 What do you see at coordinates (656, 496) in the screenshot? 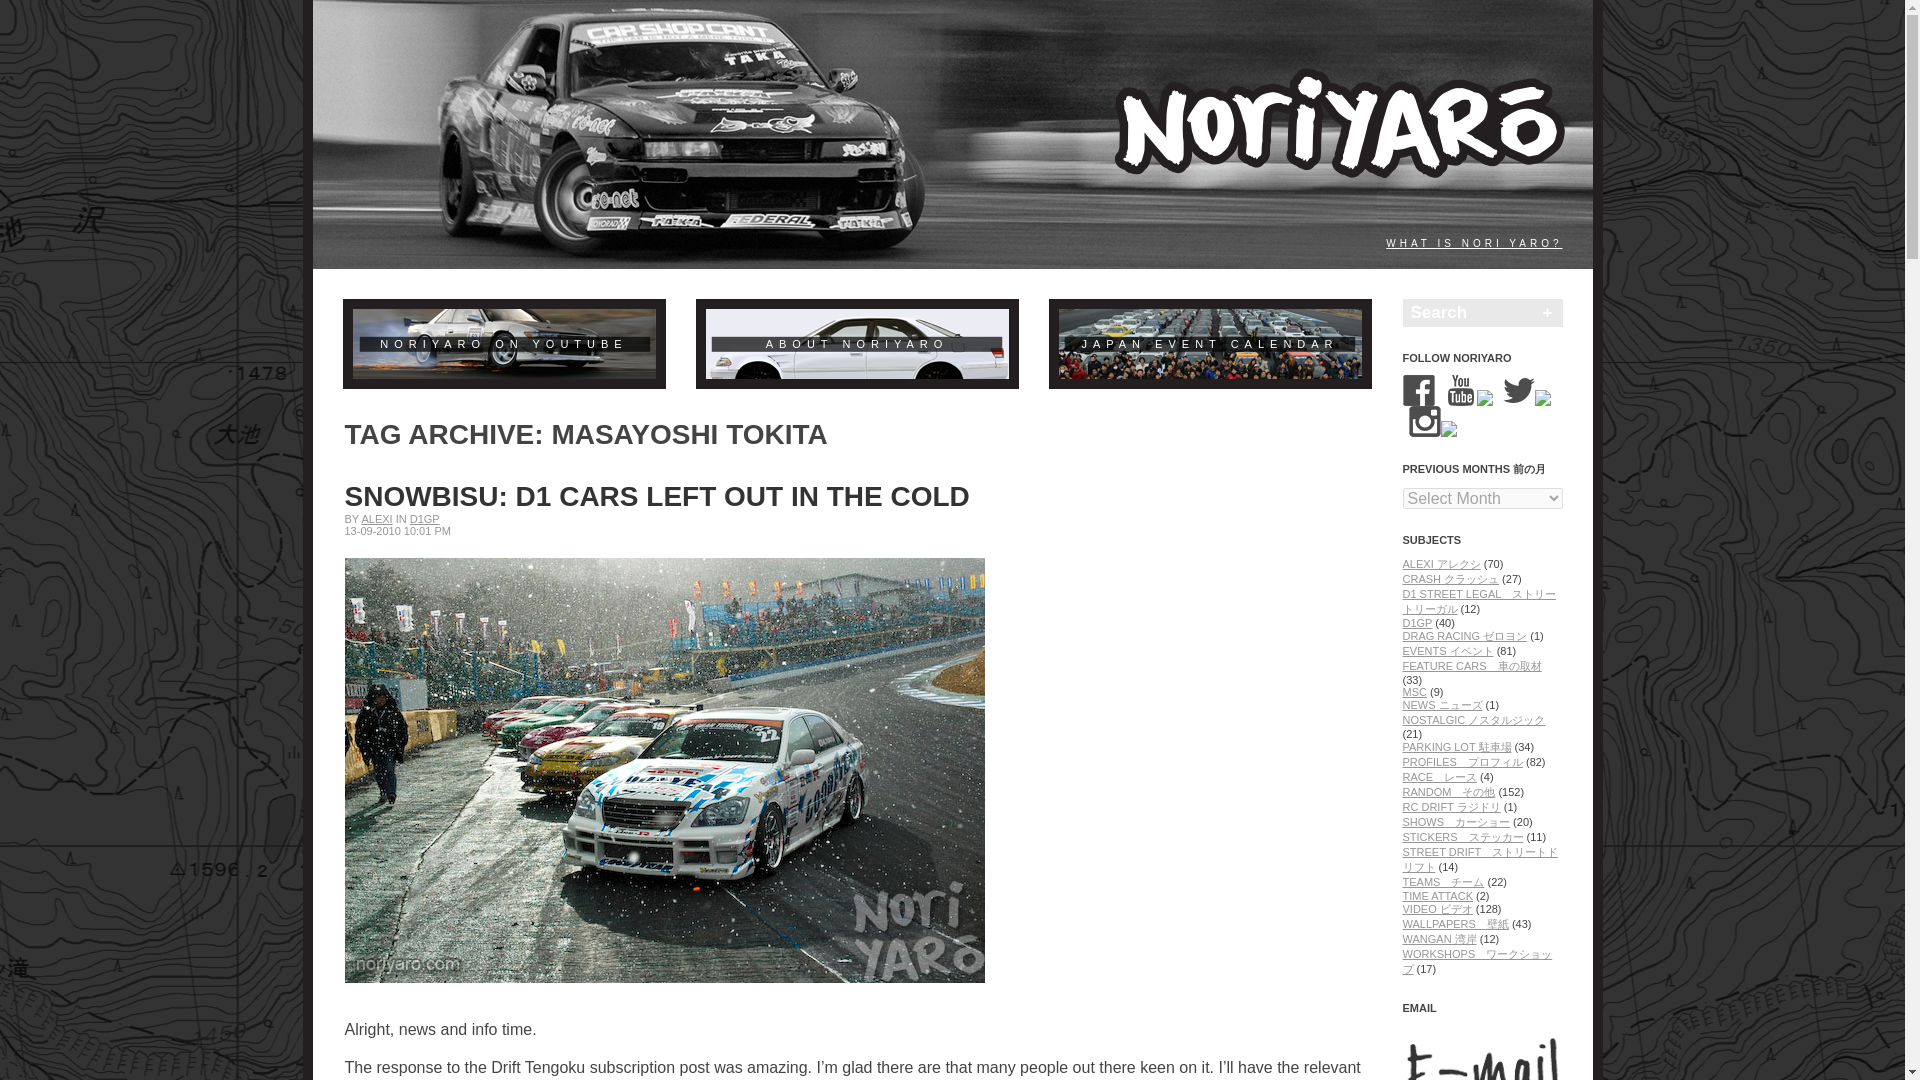
I see `SNOWBISU: D1 CARS LEFT OUT IN THE COLD` at bounding box center [656, 496].